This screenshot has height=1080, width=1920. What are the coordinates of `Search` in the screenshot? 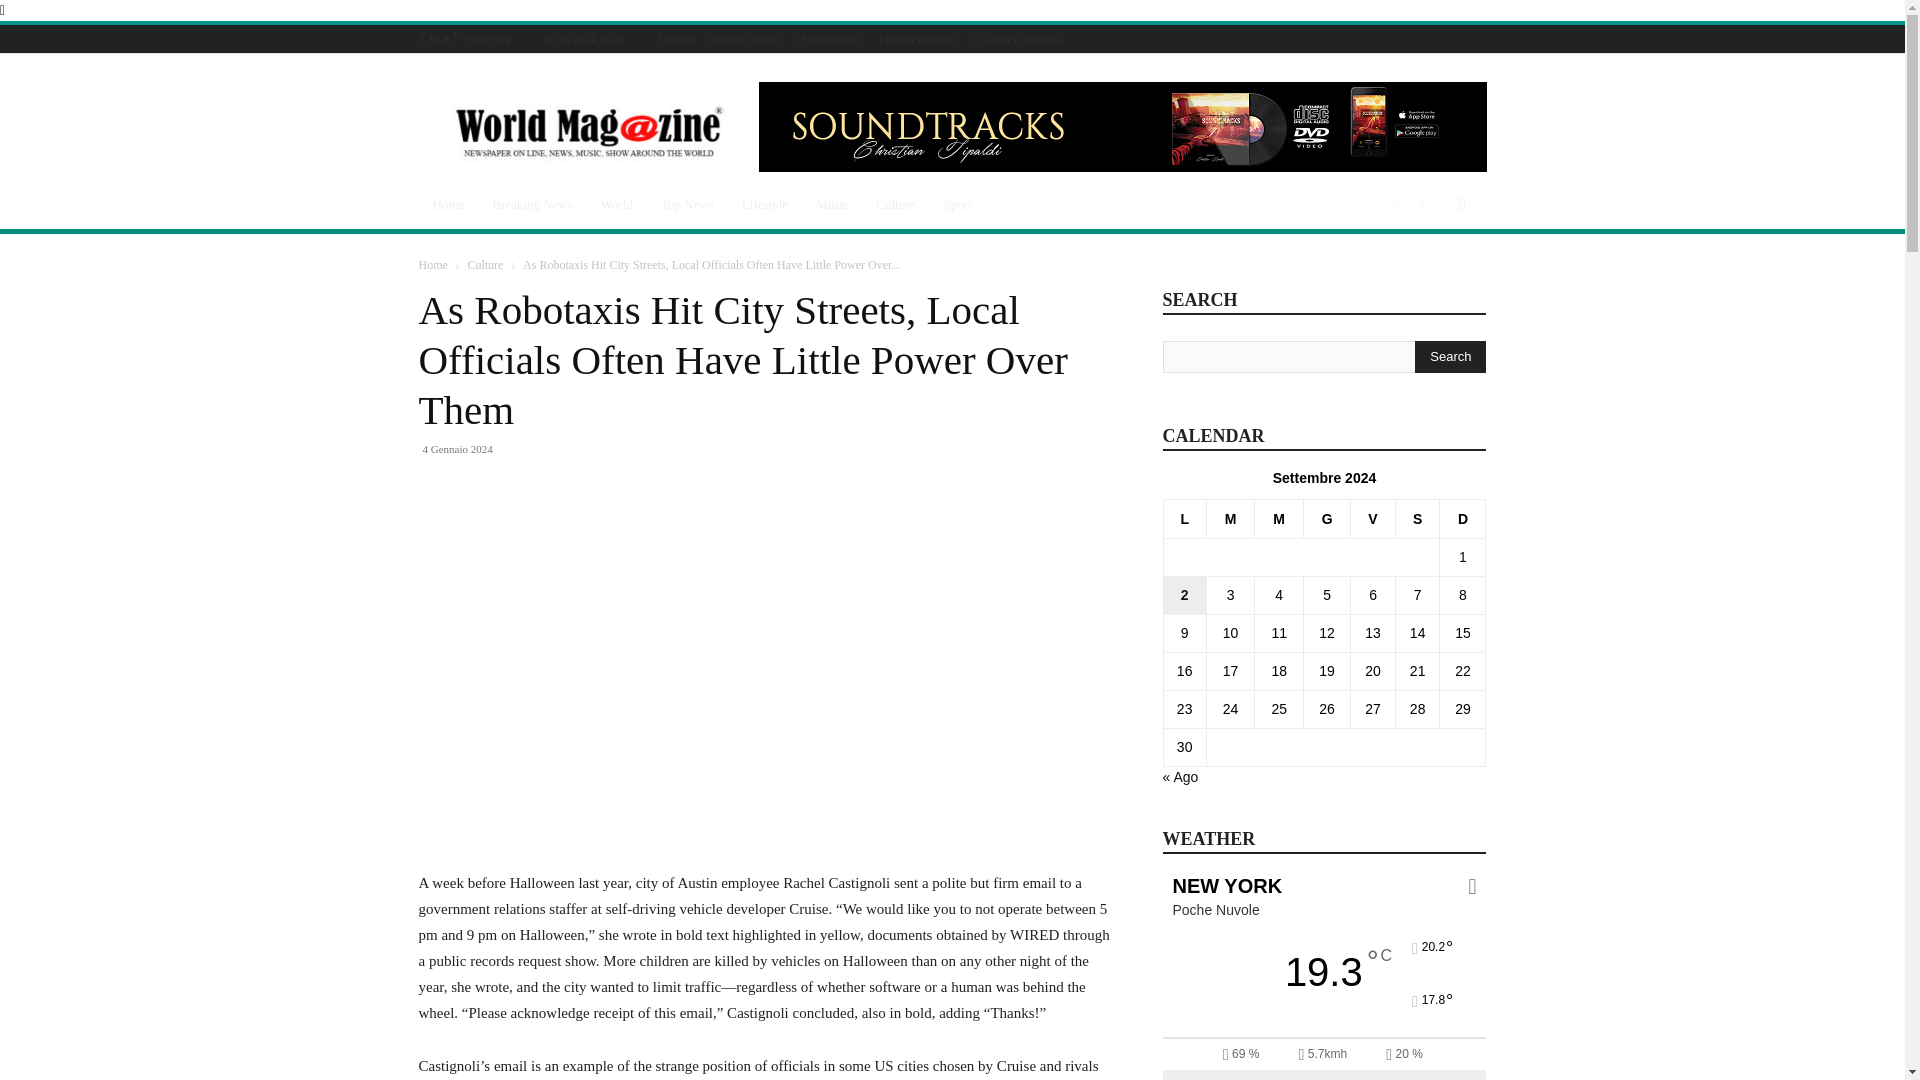 It's located at (1450, 356).